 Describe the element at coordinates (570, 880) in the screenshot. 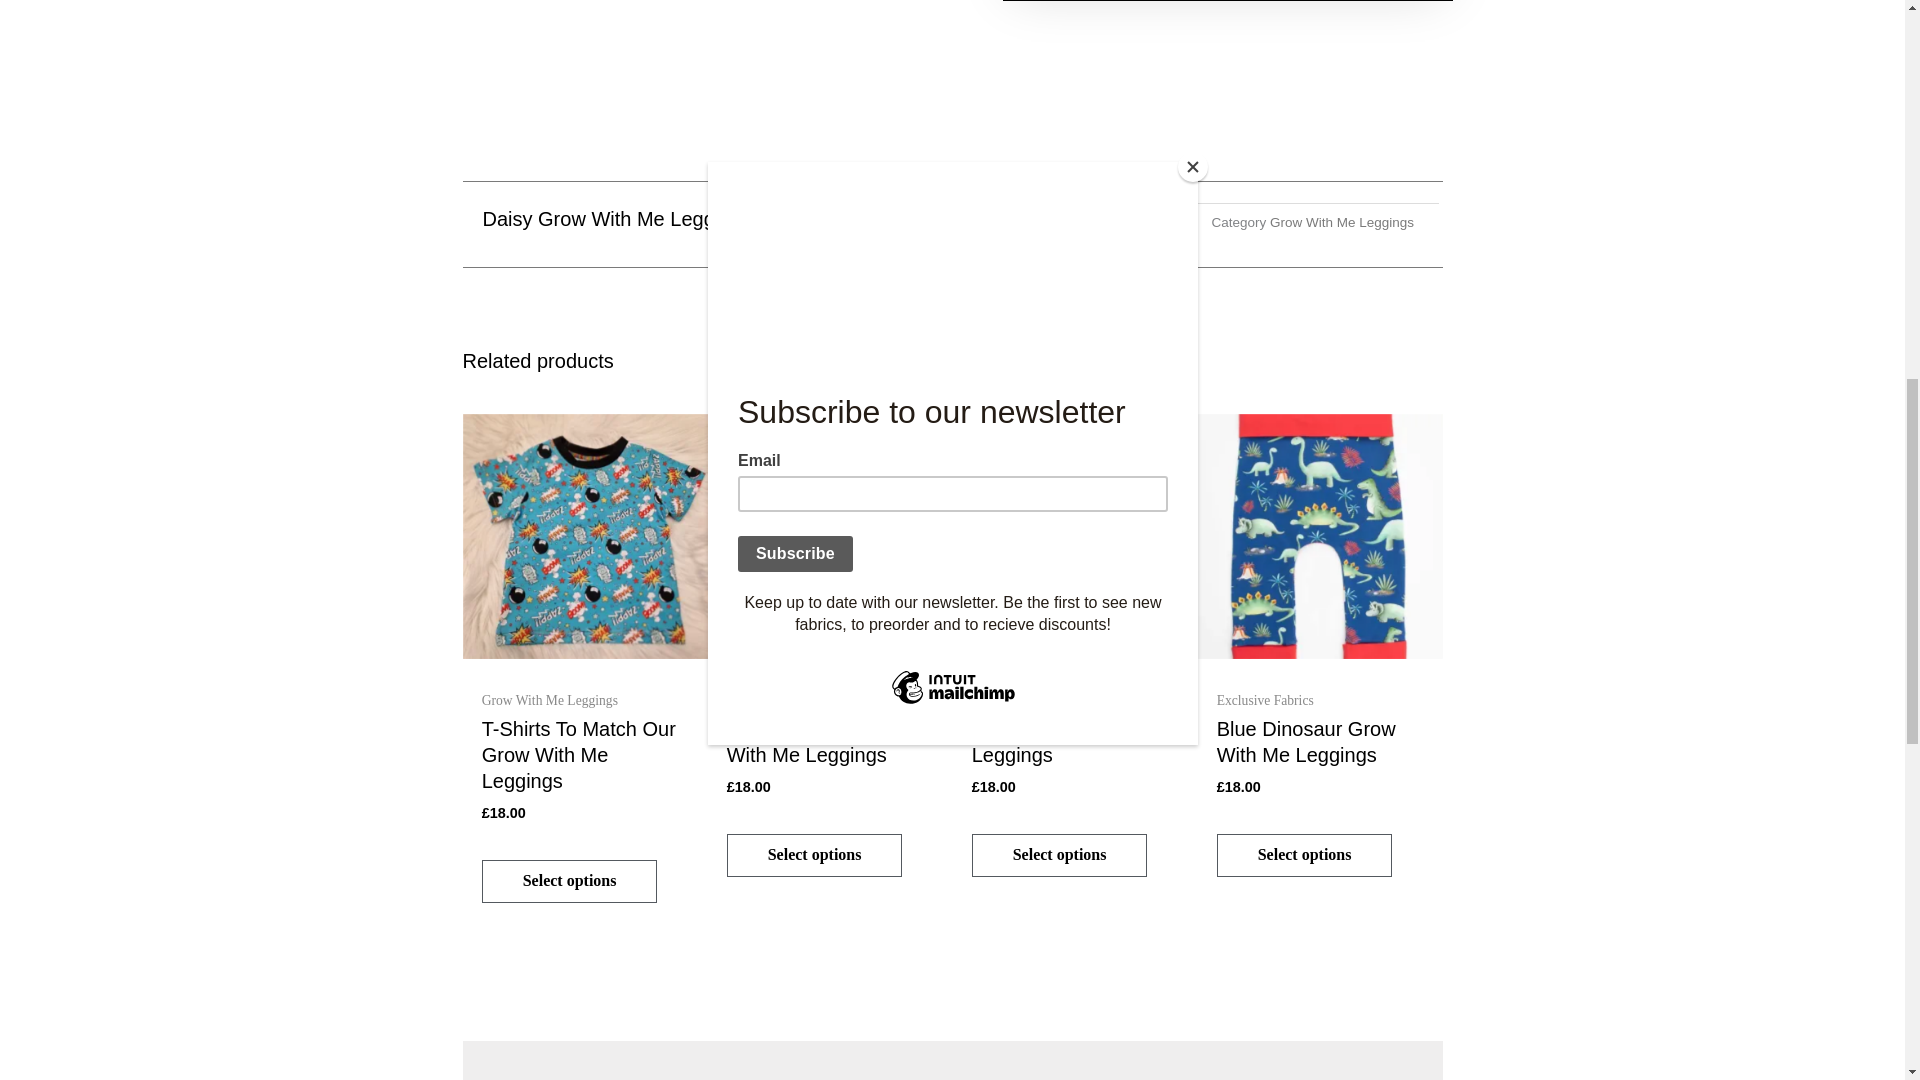

I see `Select options` at that location.